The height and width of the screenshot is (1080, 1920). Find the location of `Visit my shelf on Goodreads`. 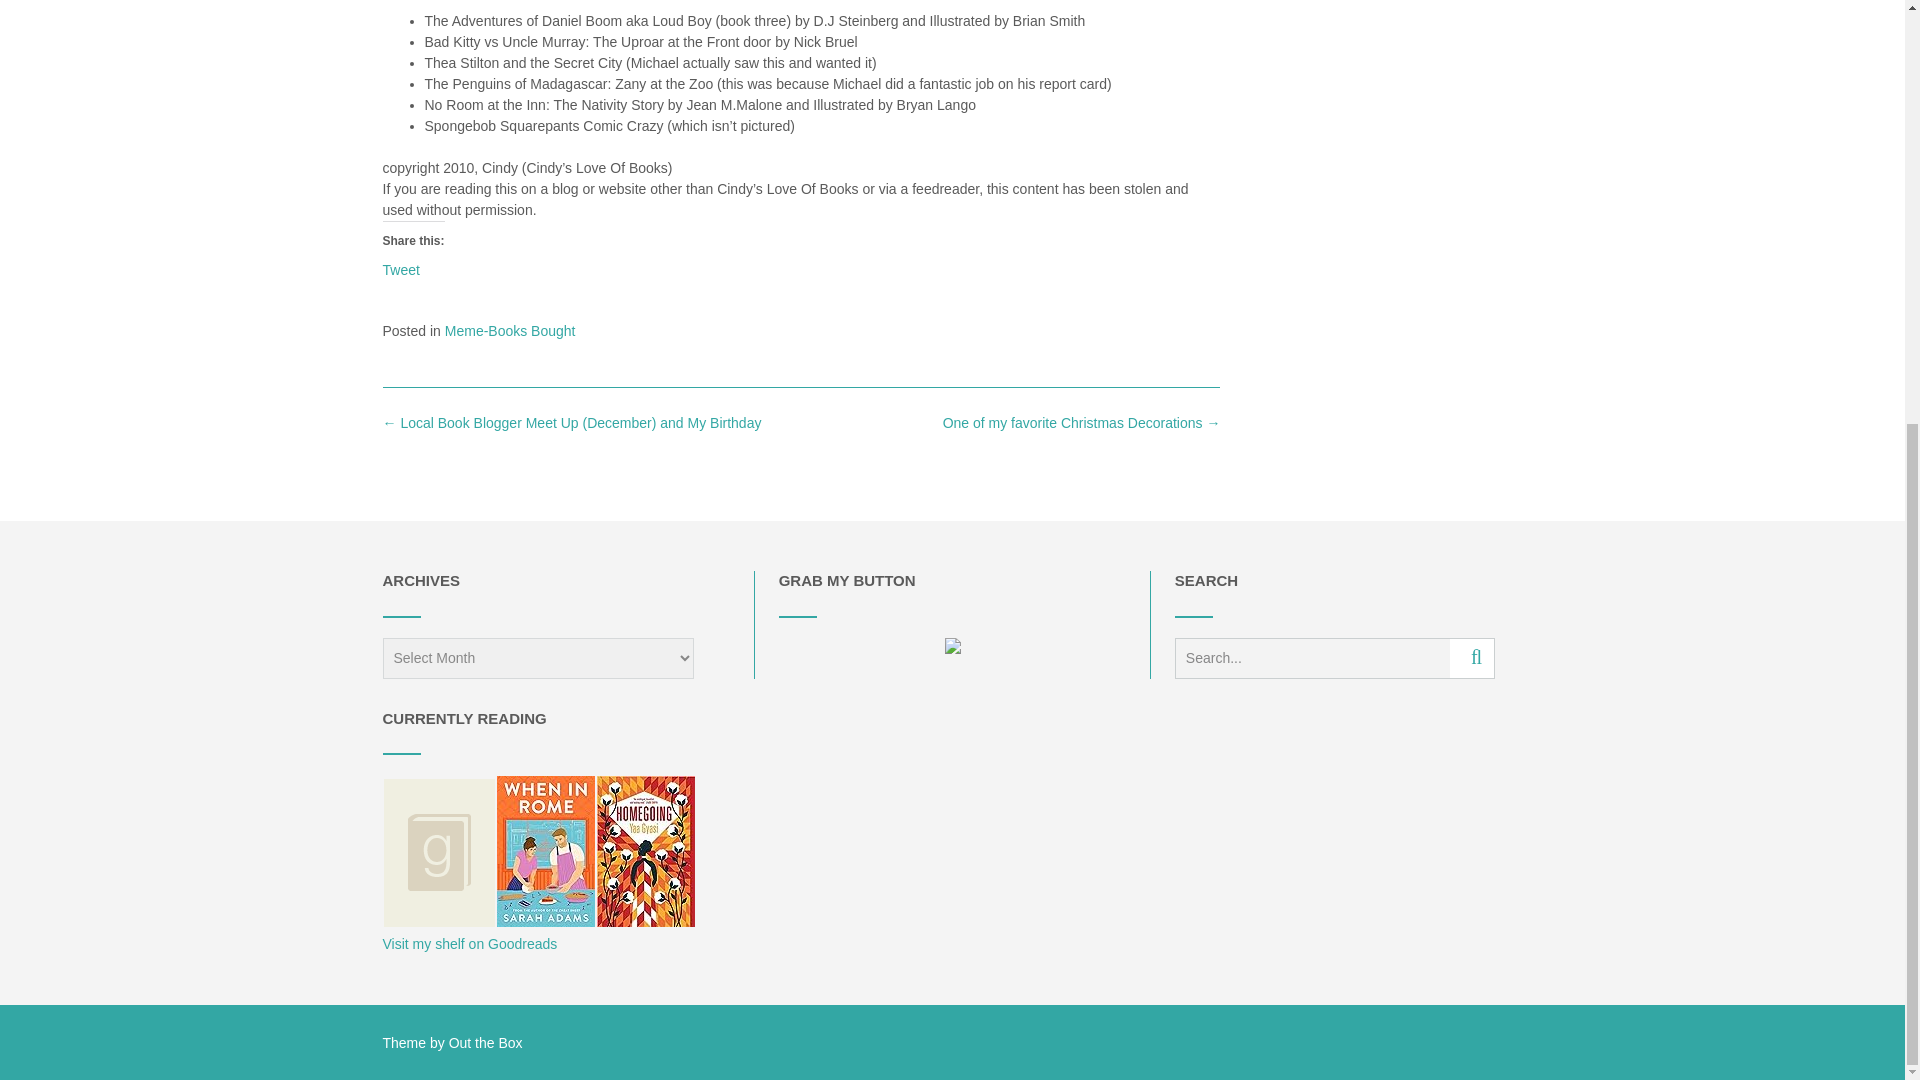

Visit my shelf on Goodreads is located at coordinates (469, 944).